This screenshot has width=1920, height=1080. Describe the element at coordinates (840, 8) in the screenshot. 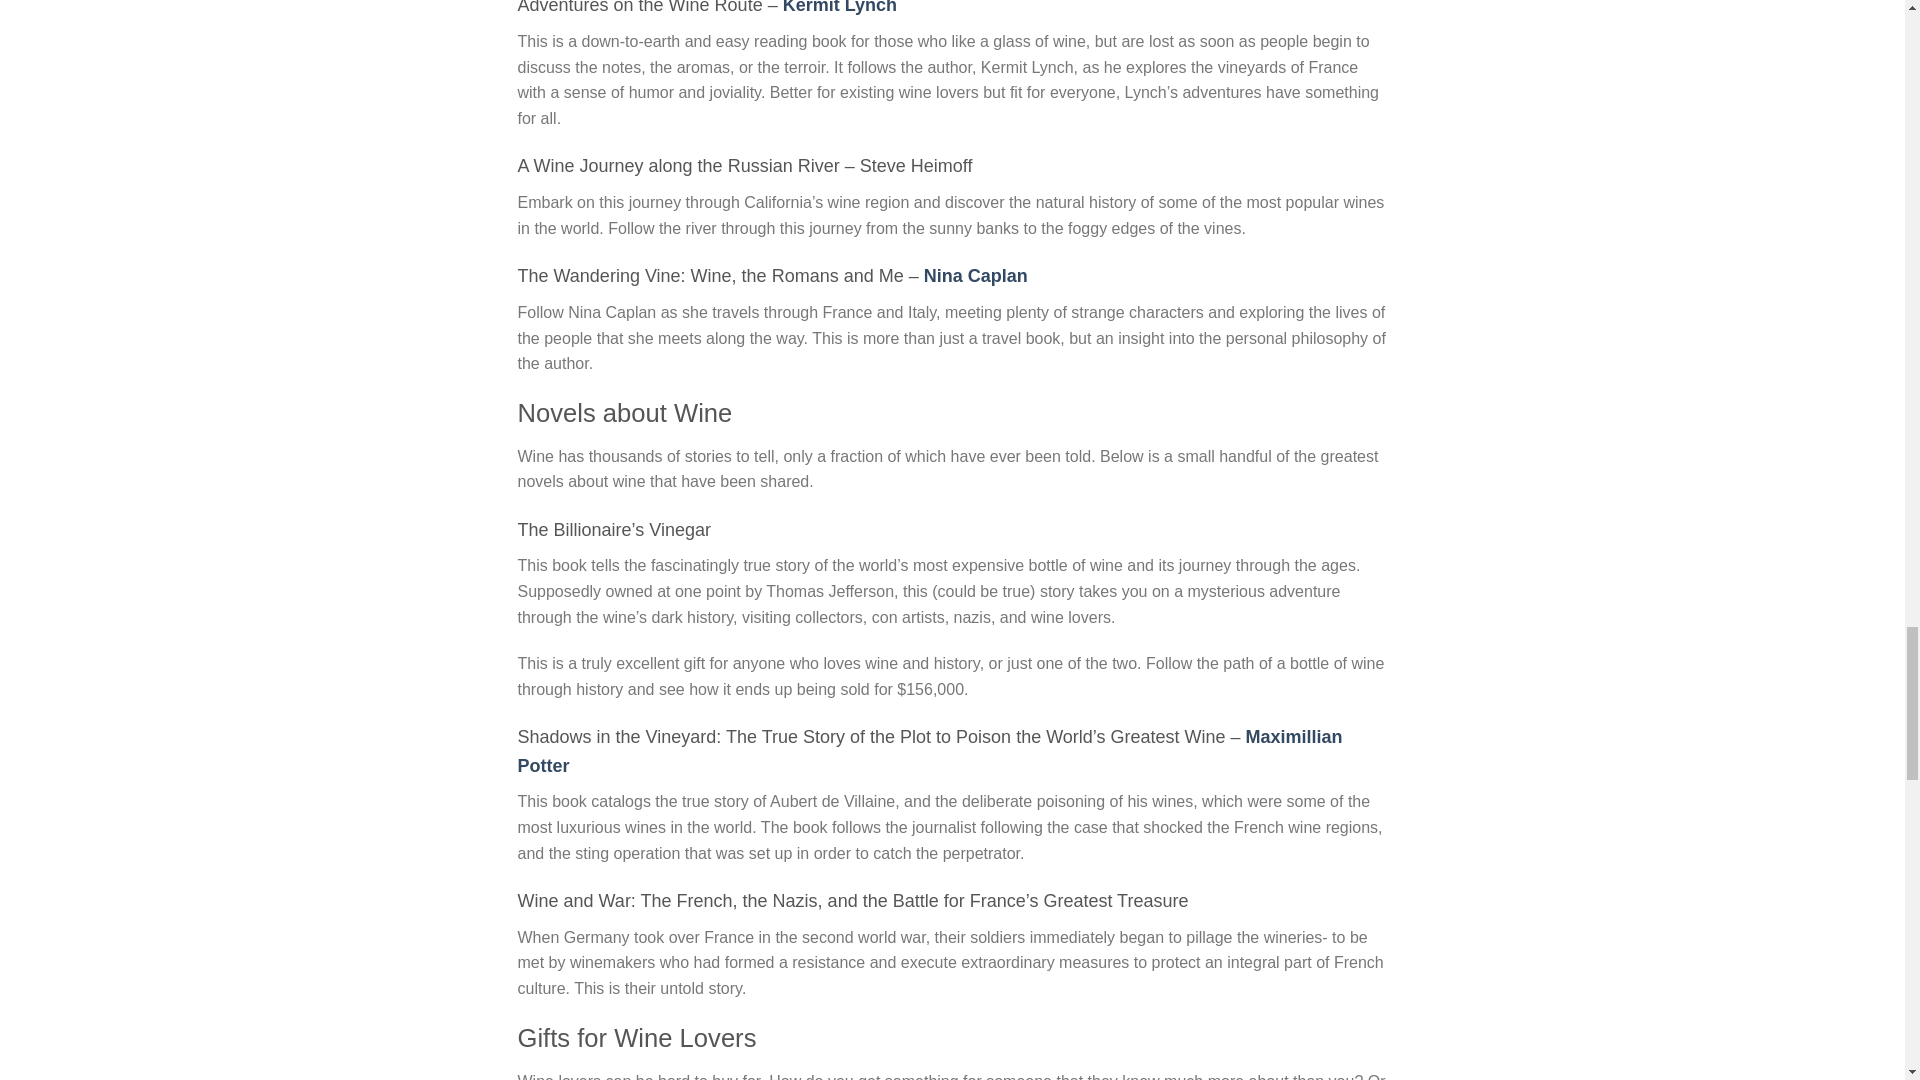

I see `Kermit Lynch` at that location.